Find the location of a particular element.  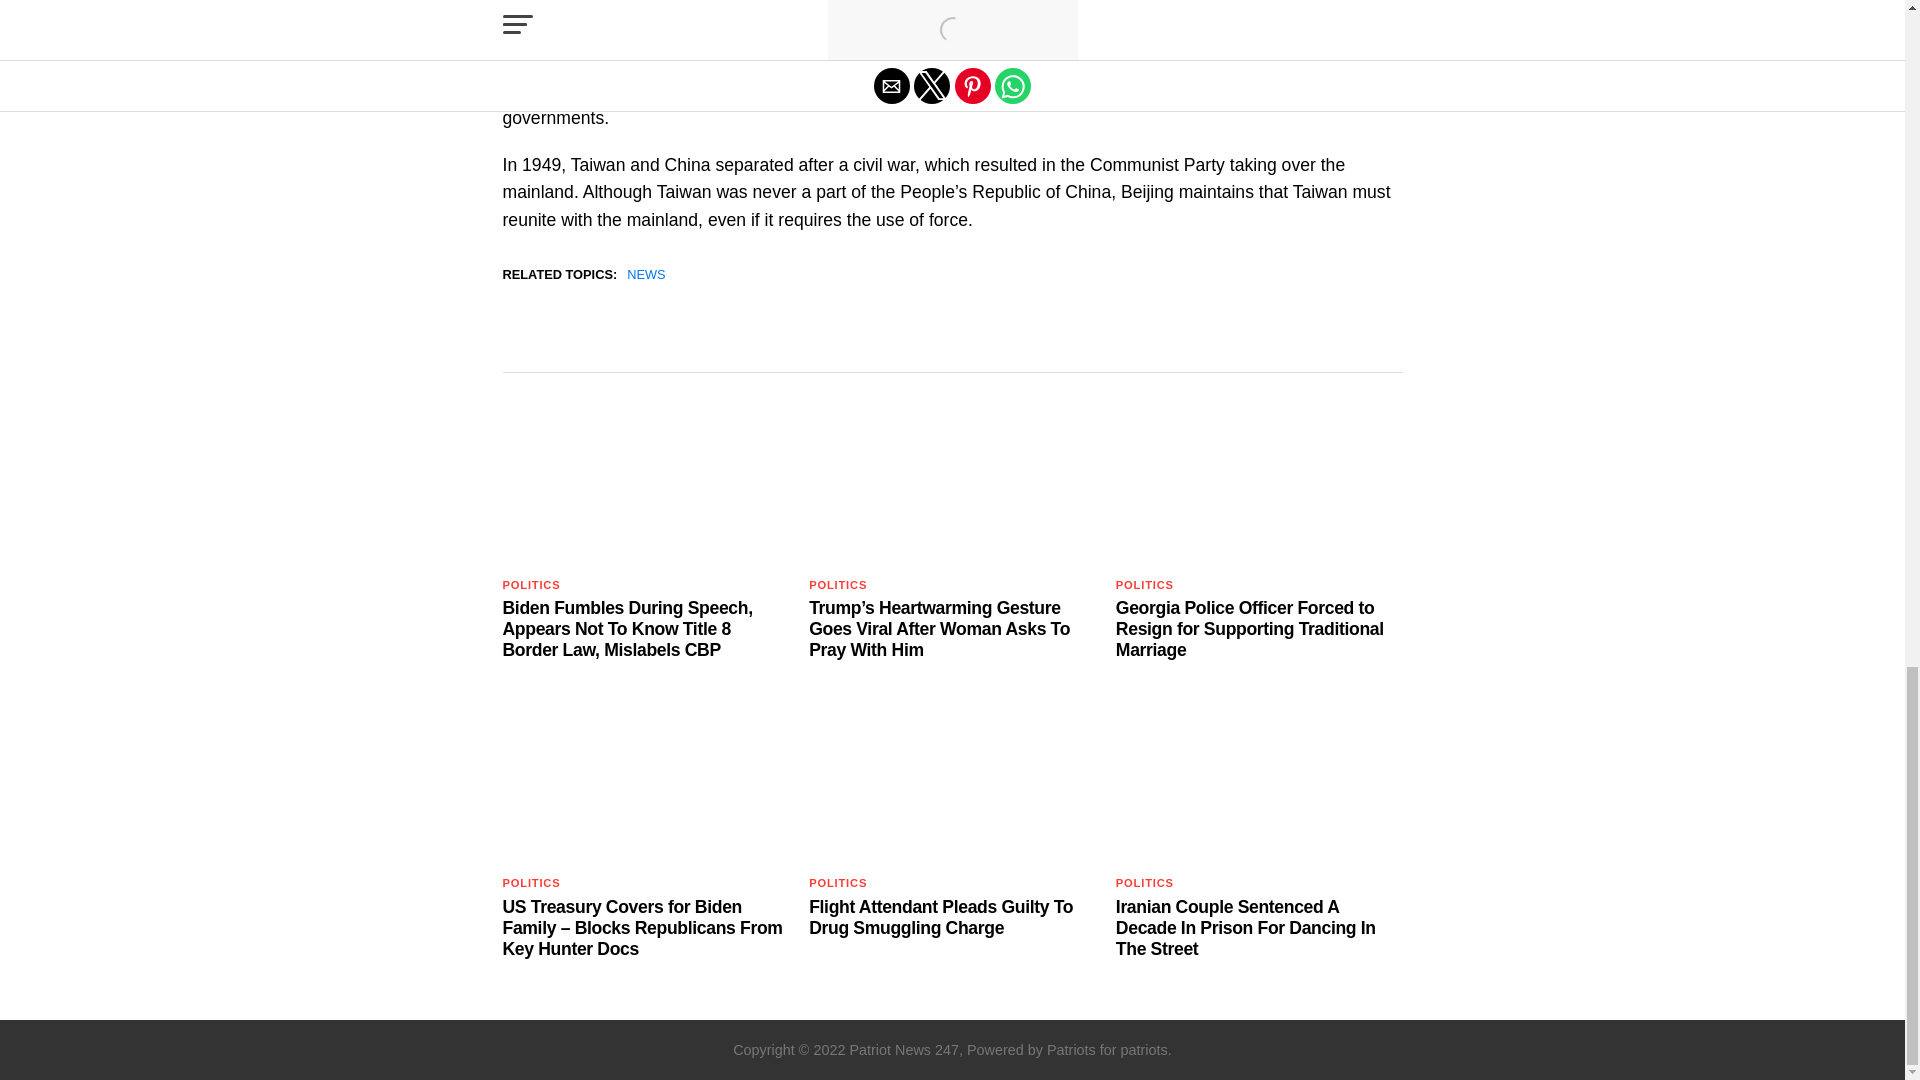

NEWS is located at coordinates (646, 274).